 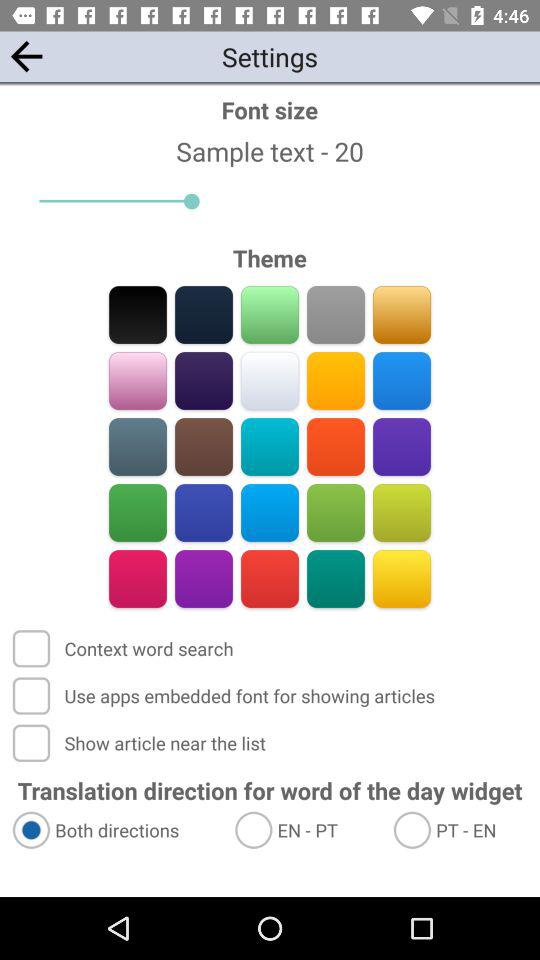 I want to click on color select, so click(x=336, y=578).